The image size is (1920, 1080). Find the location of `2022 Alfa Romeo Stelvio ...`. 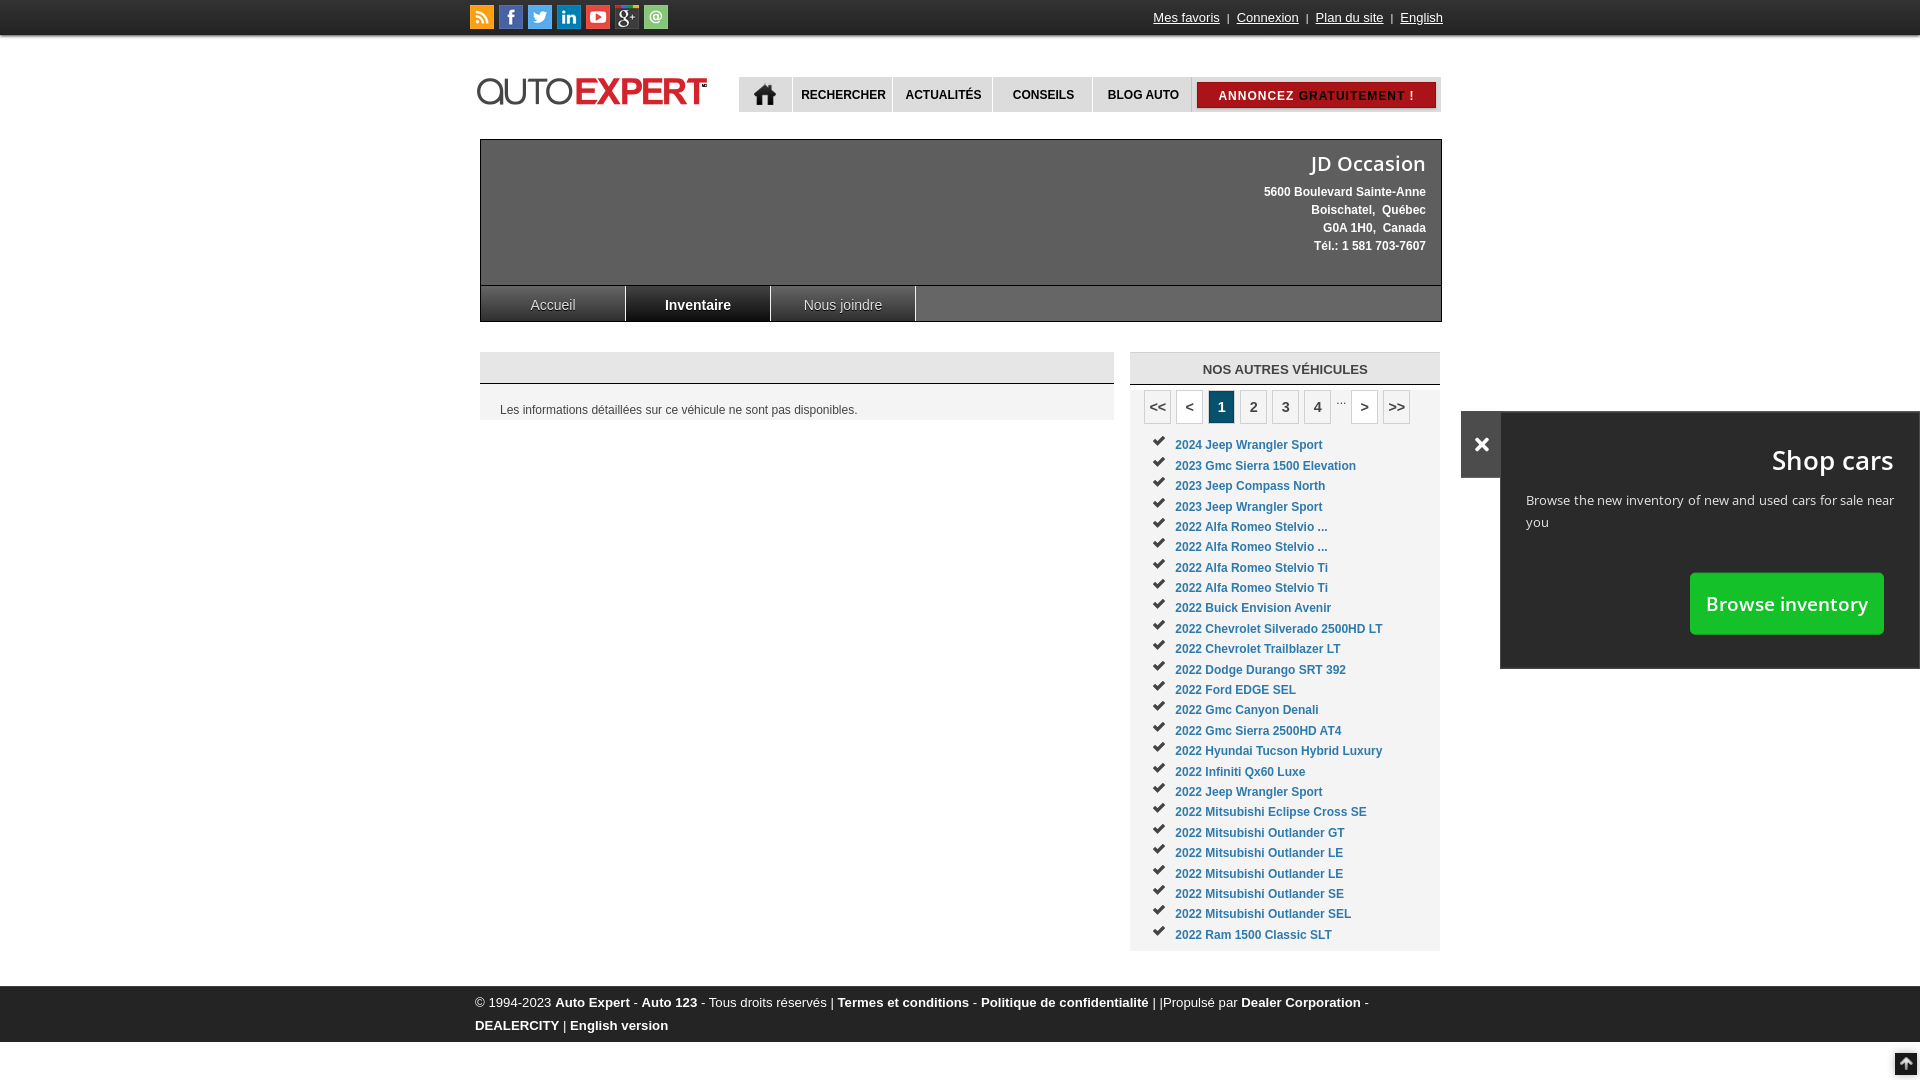

2022 Alfa Romeo Stelvio ... is located at coordinates (1251, 547).